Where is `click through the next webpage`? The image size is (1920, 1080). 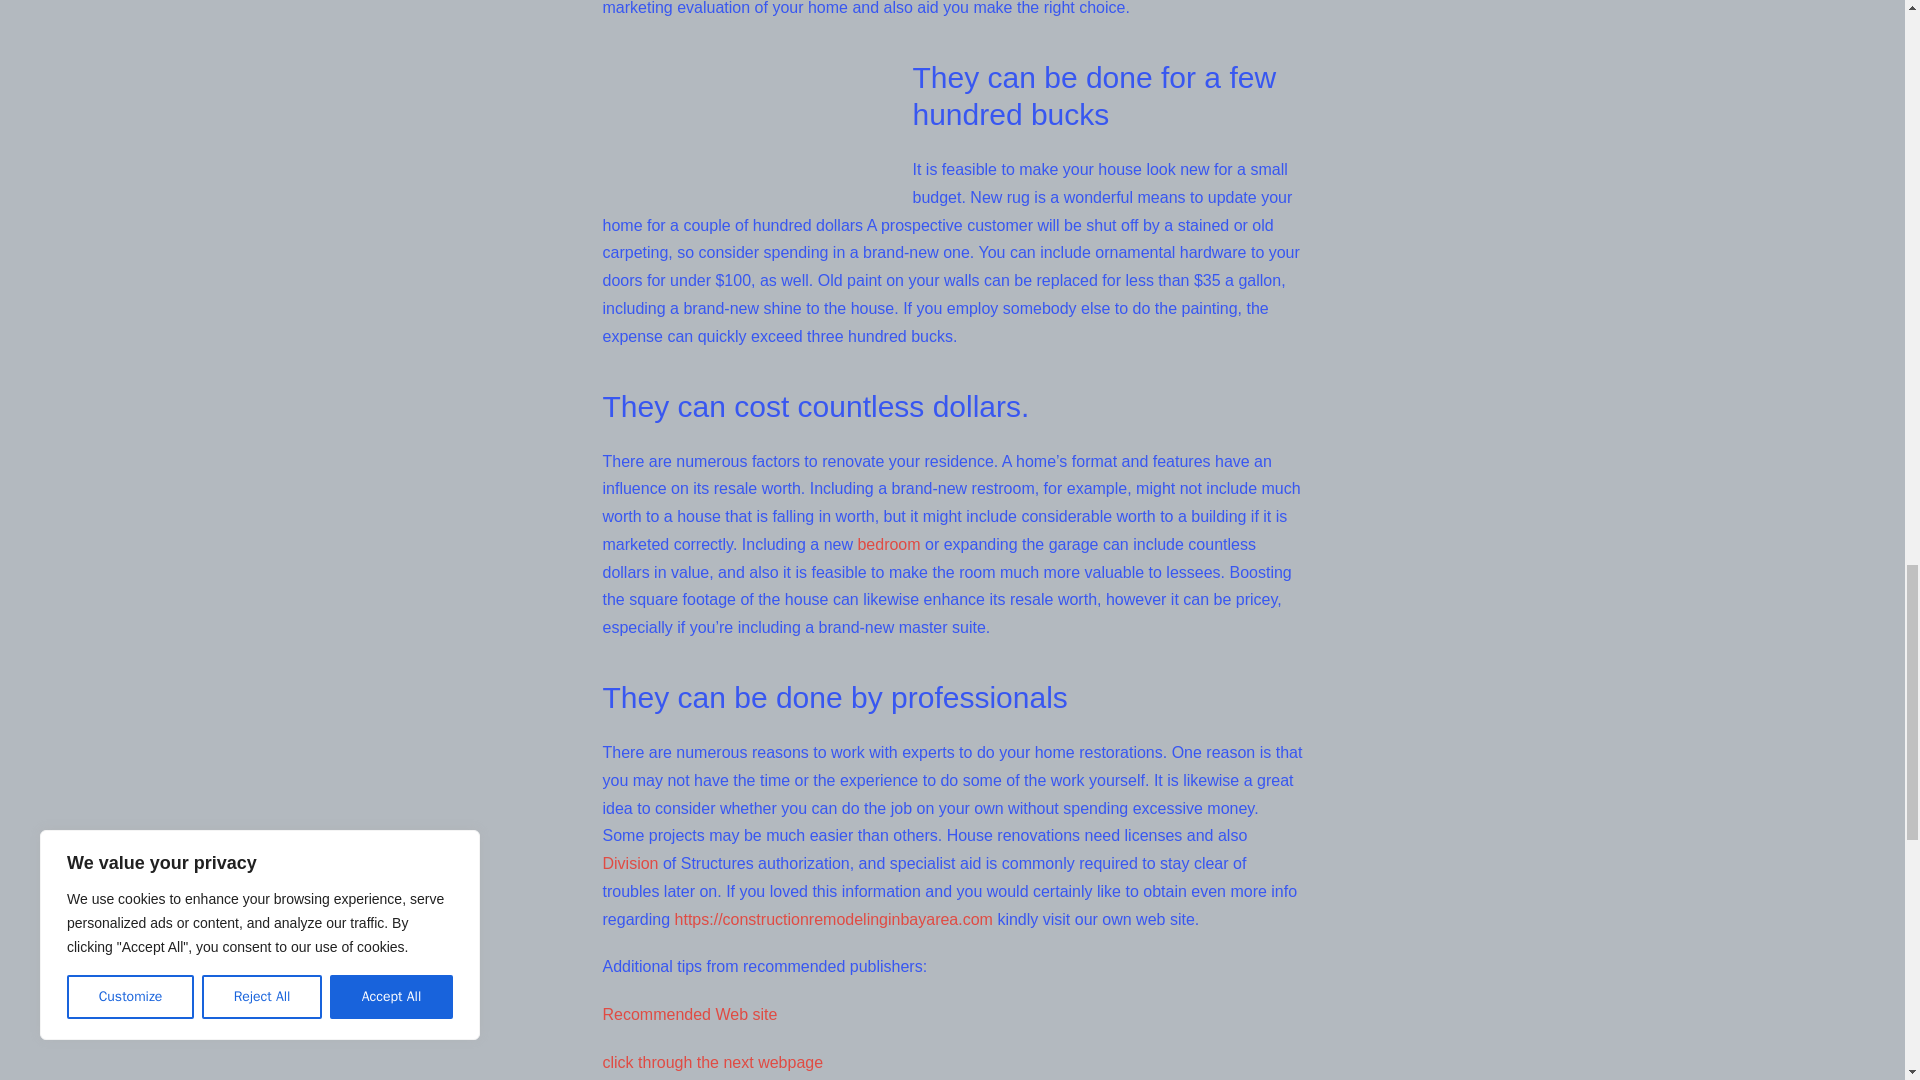 click through the next webpage is located at coordinates (712, 1062).